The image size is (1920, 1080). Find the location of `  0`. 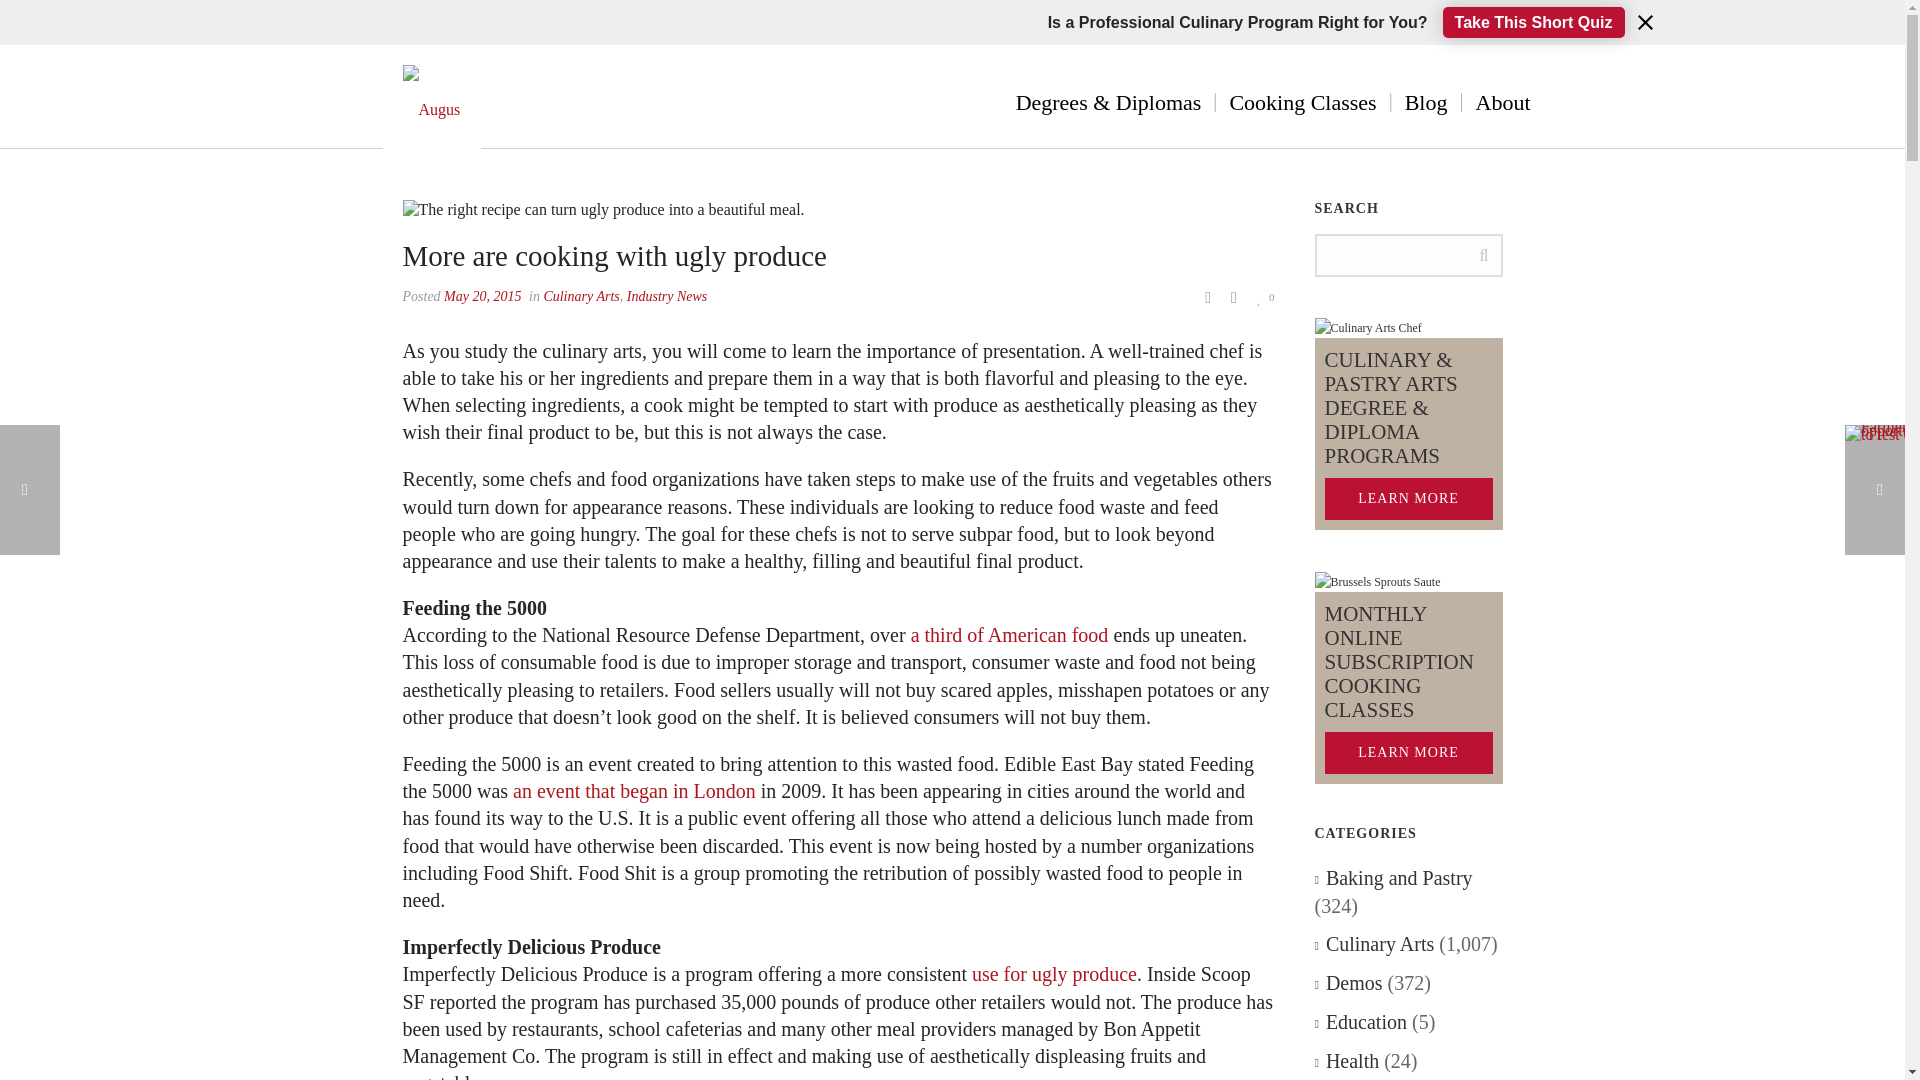

  0 is located at coordinates (1266, 295).